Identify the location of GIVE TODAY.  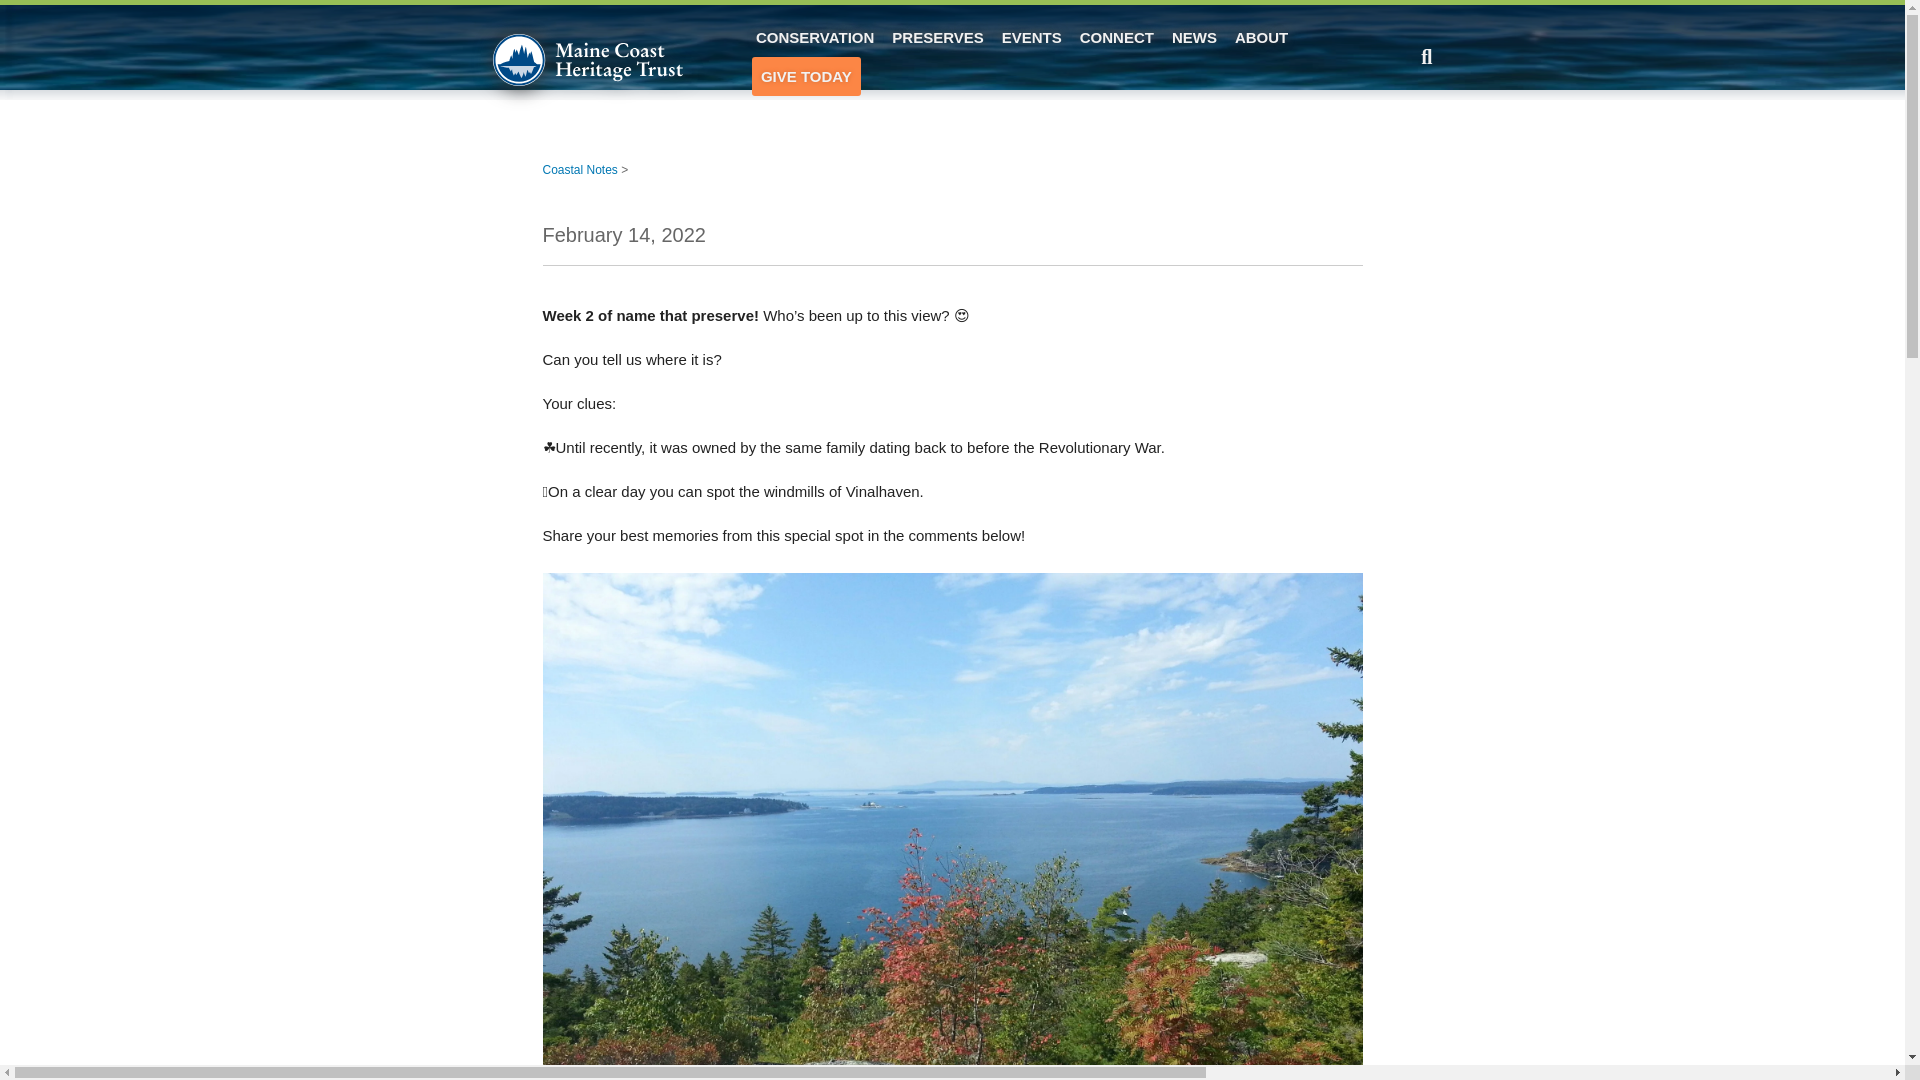
(806, 76).